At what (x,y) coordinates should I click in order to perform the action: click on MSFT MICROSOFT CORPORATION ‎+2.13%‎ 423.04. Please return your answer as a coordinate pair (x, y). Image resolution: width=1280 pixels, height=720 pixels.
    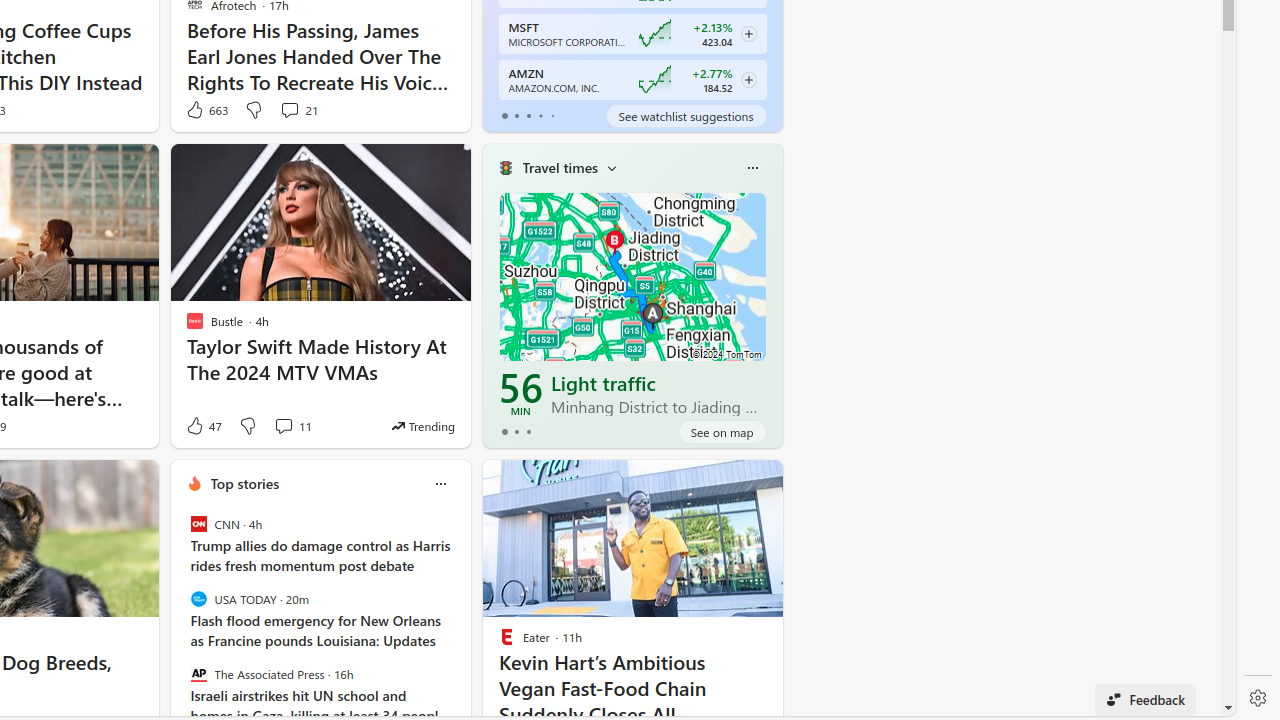
    Looking at the image, I should click on (632, 34).